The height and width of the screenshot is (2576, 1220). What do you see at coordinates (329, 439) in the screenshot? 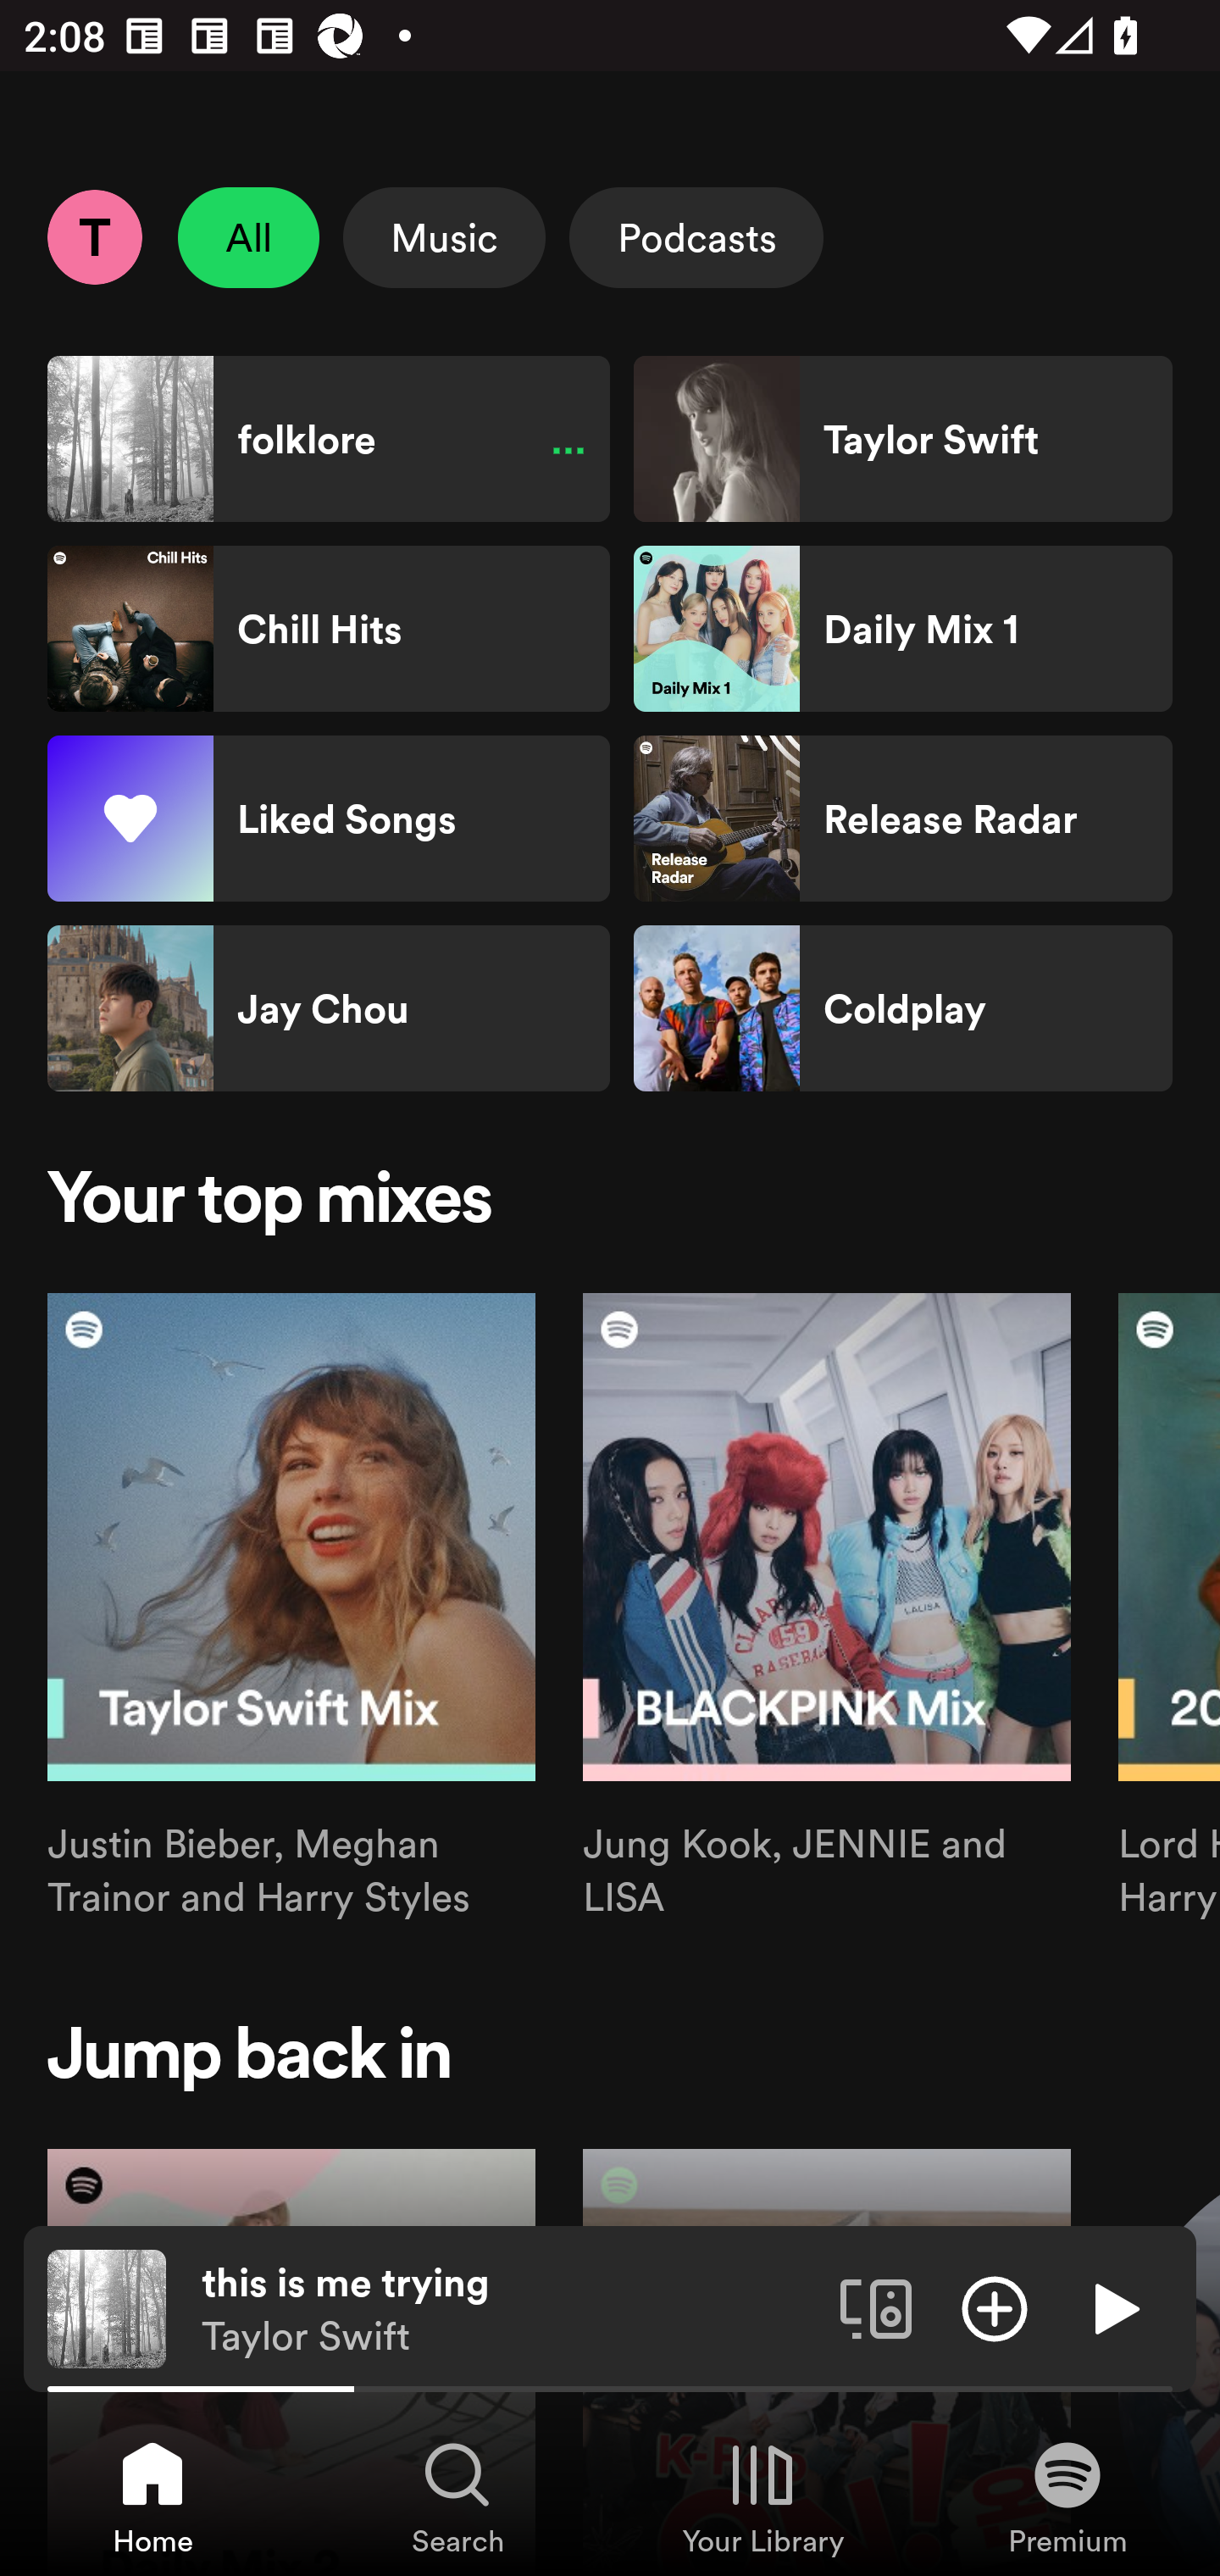
I see `folklore Shortcut folklore Paused` at bounding box center [329, 439].